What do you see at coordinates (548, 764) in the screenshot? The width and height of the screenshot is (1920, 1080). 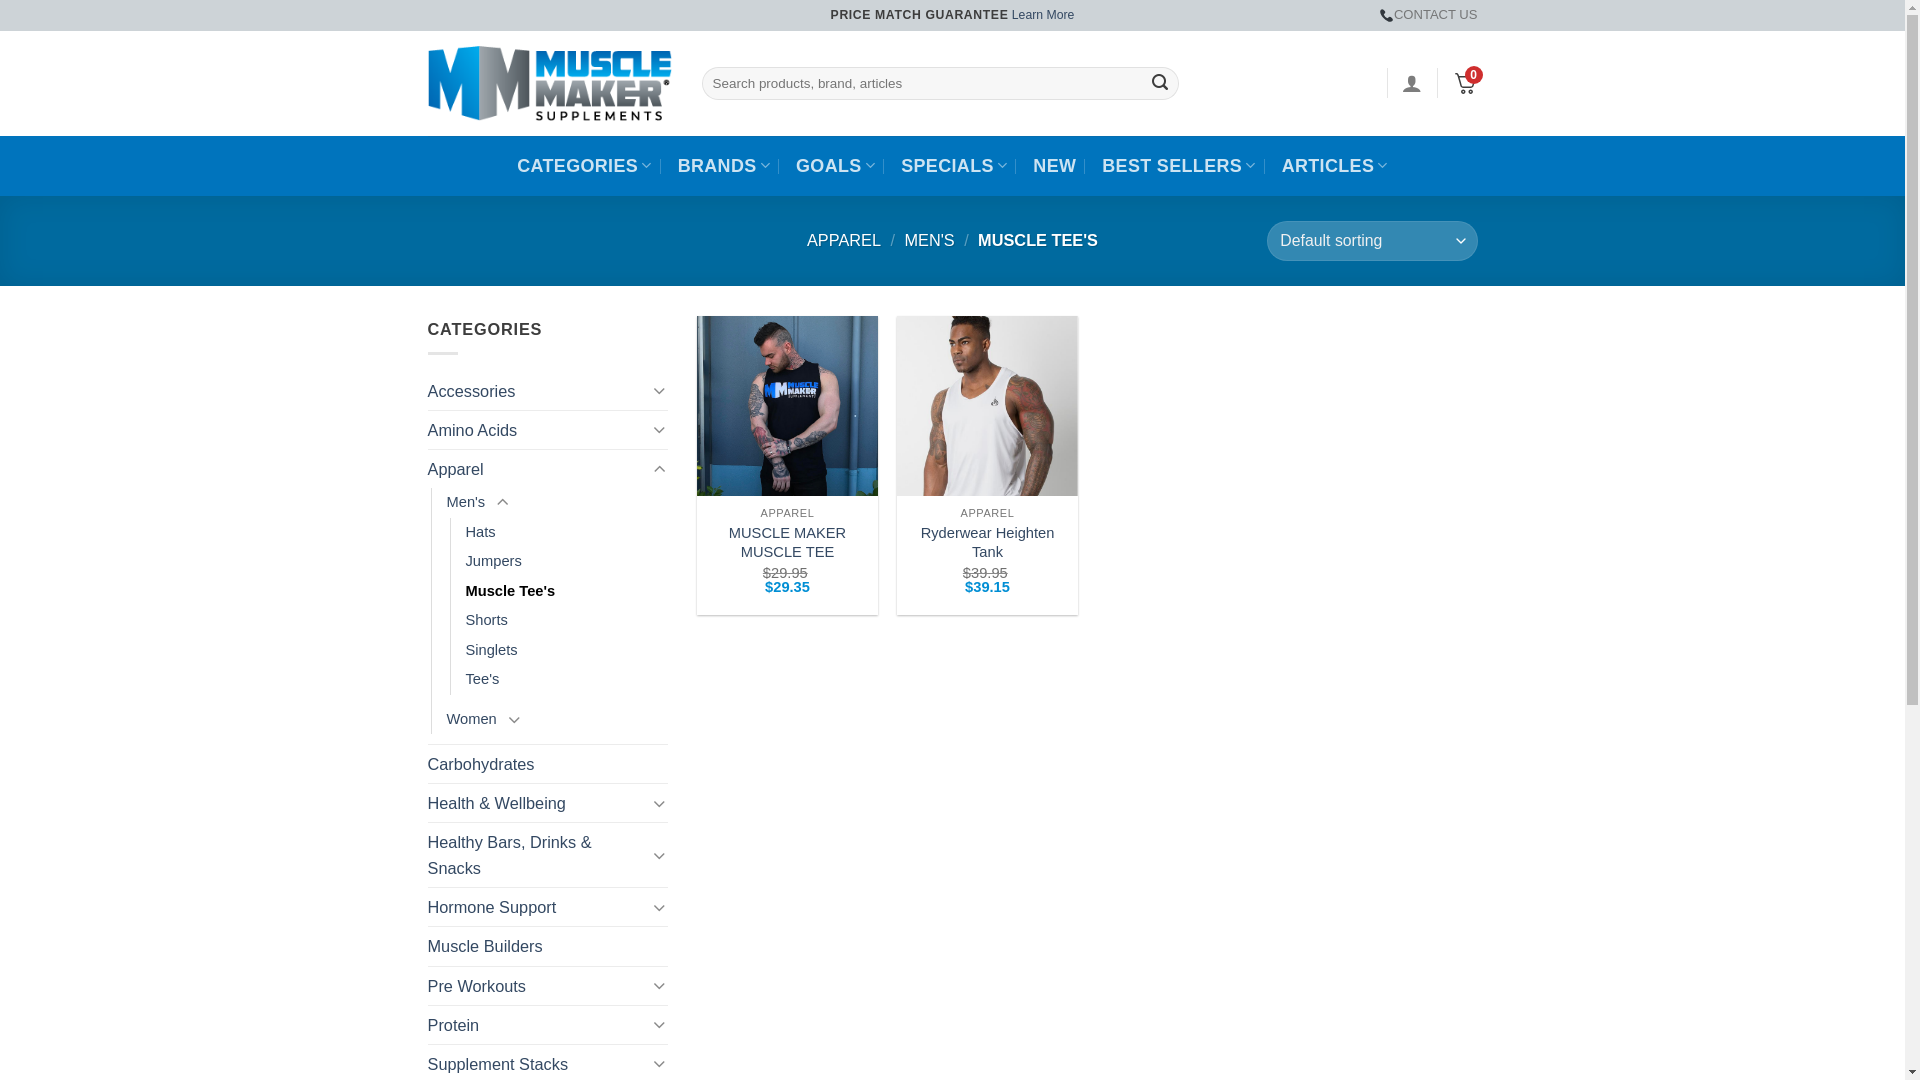 I see `Carbohydrates` at bounding box center [548, 764].